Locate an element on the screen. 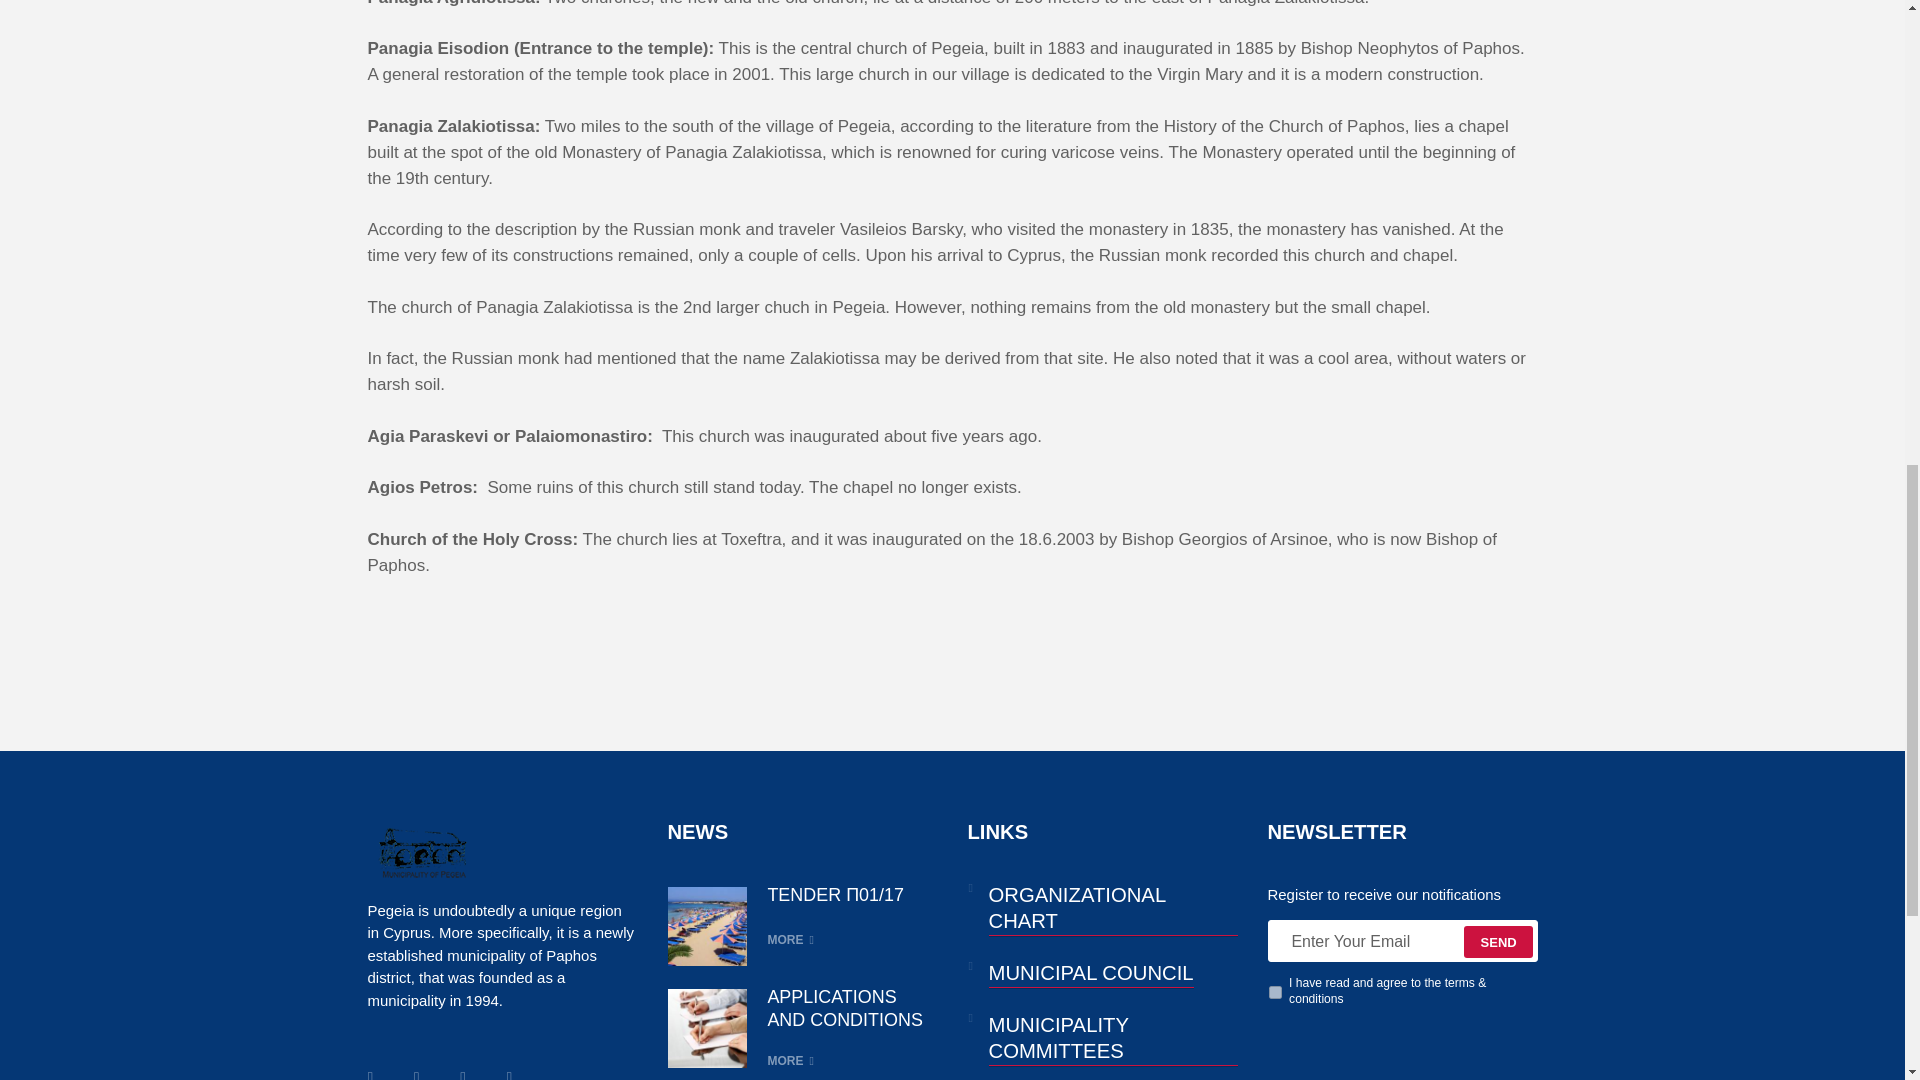 This screenshot has width=1920, height=1080. Submit is located at coordinates (1498, 941).